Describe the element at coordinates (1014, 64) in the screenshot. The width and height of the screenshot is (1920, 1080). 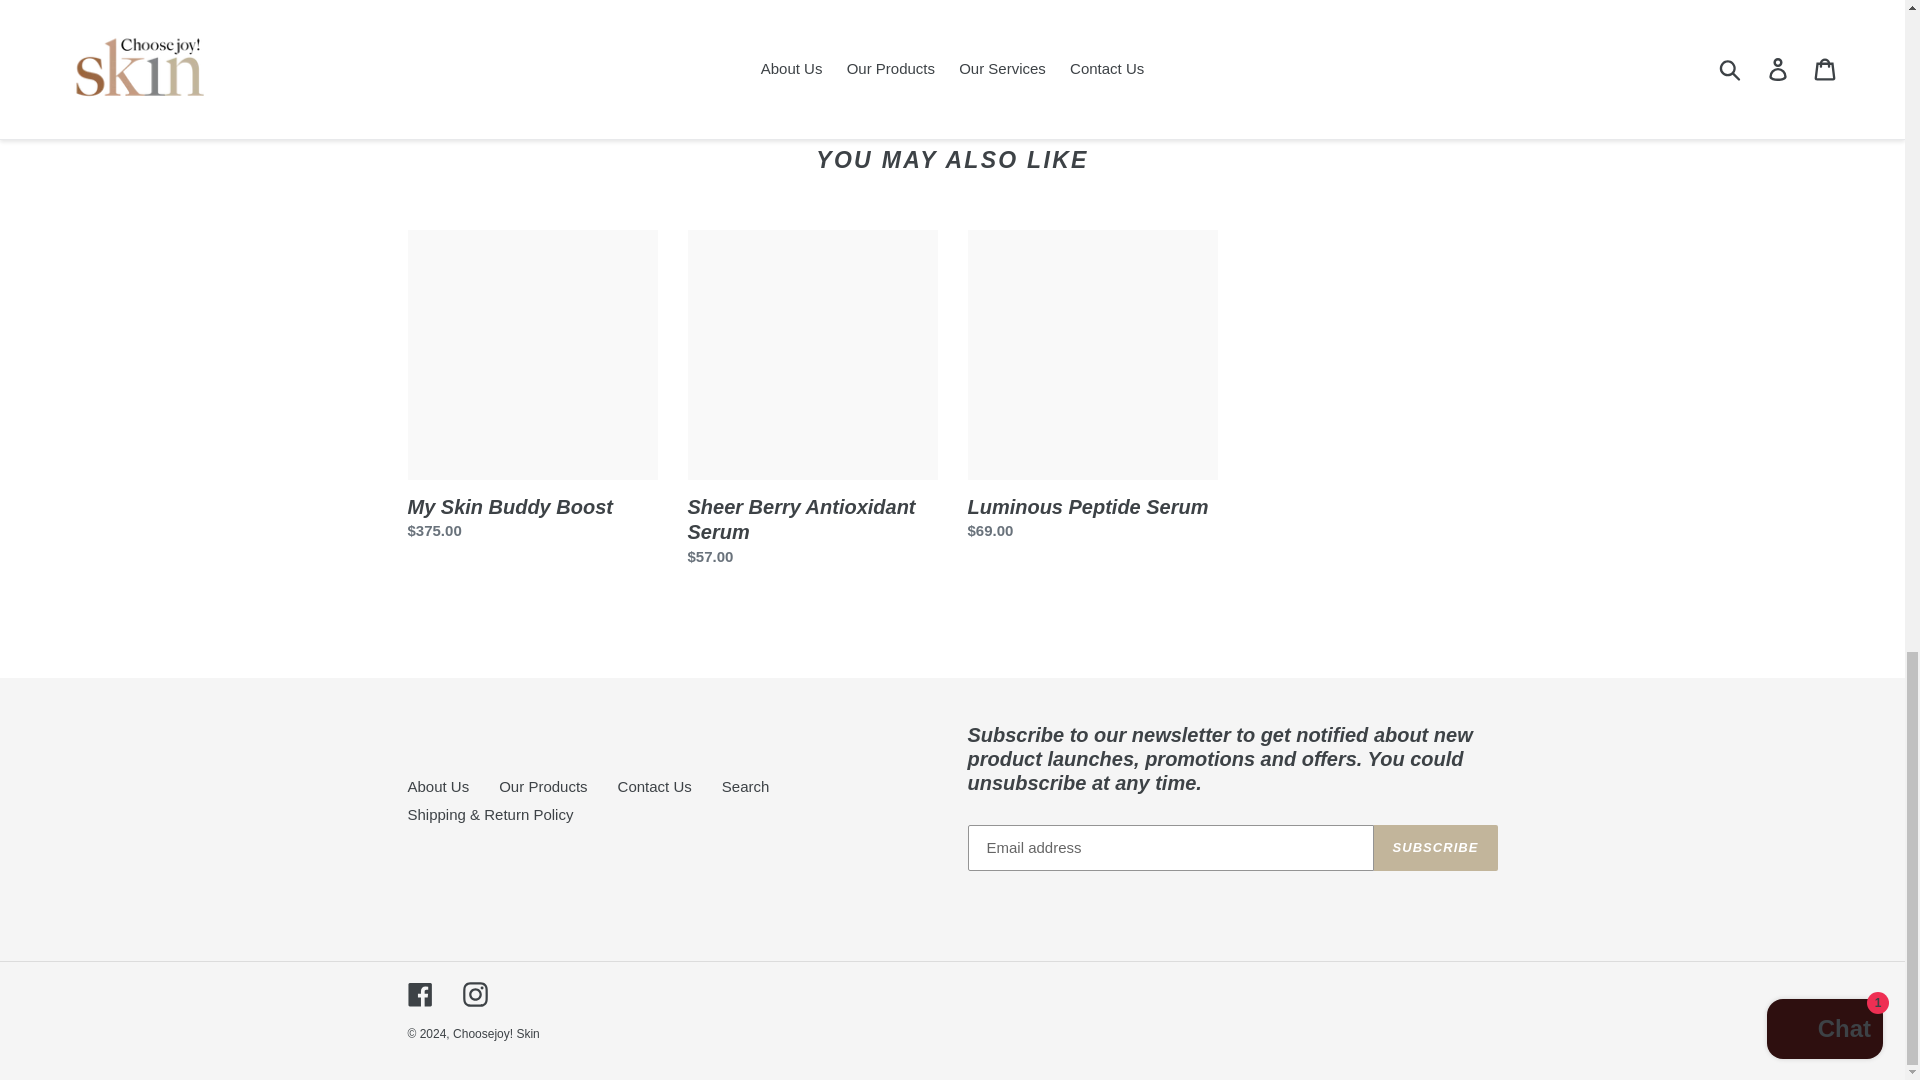
I see `Contact Us` at that location.